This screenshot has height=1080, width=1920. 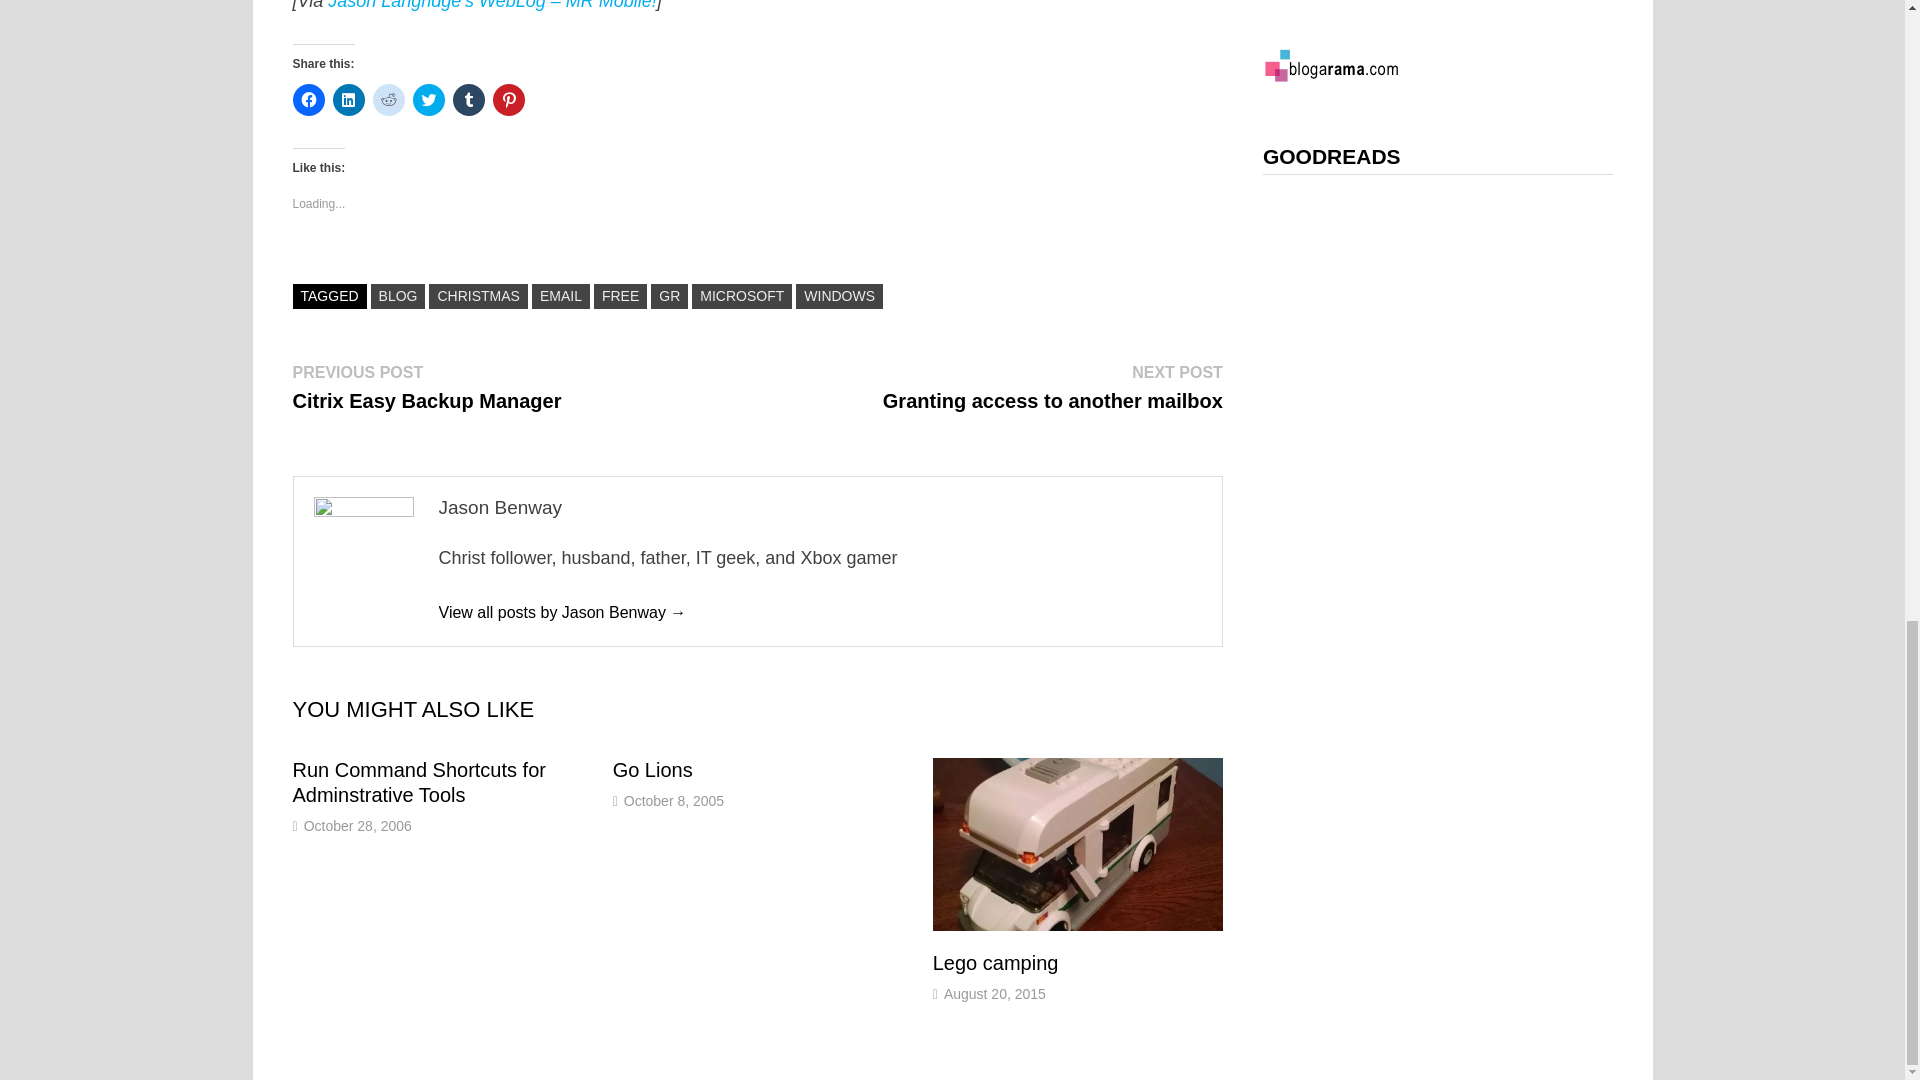 I want to click on Click to share on Tumblr, so click(x=467, y=100).